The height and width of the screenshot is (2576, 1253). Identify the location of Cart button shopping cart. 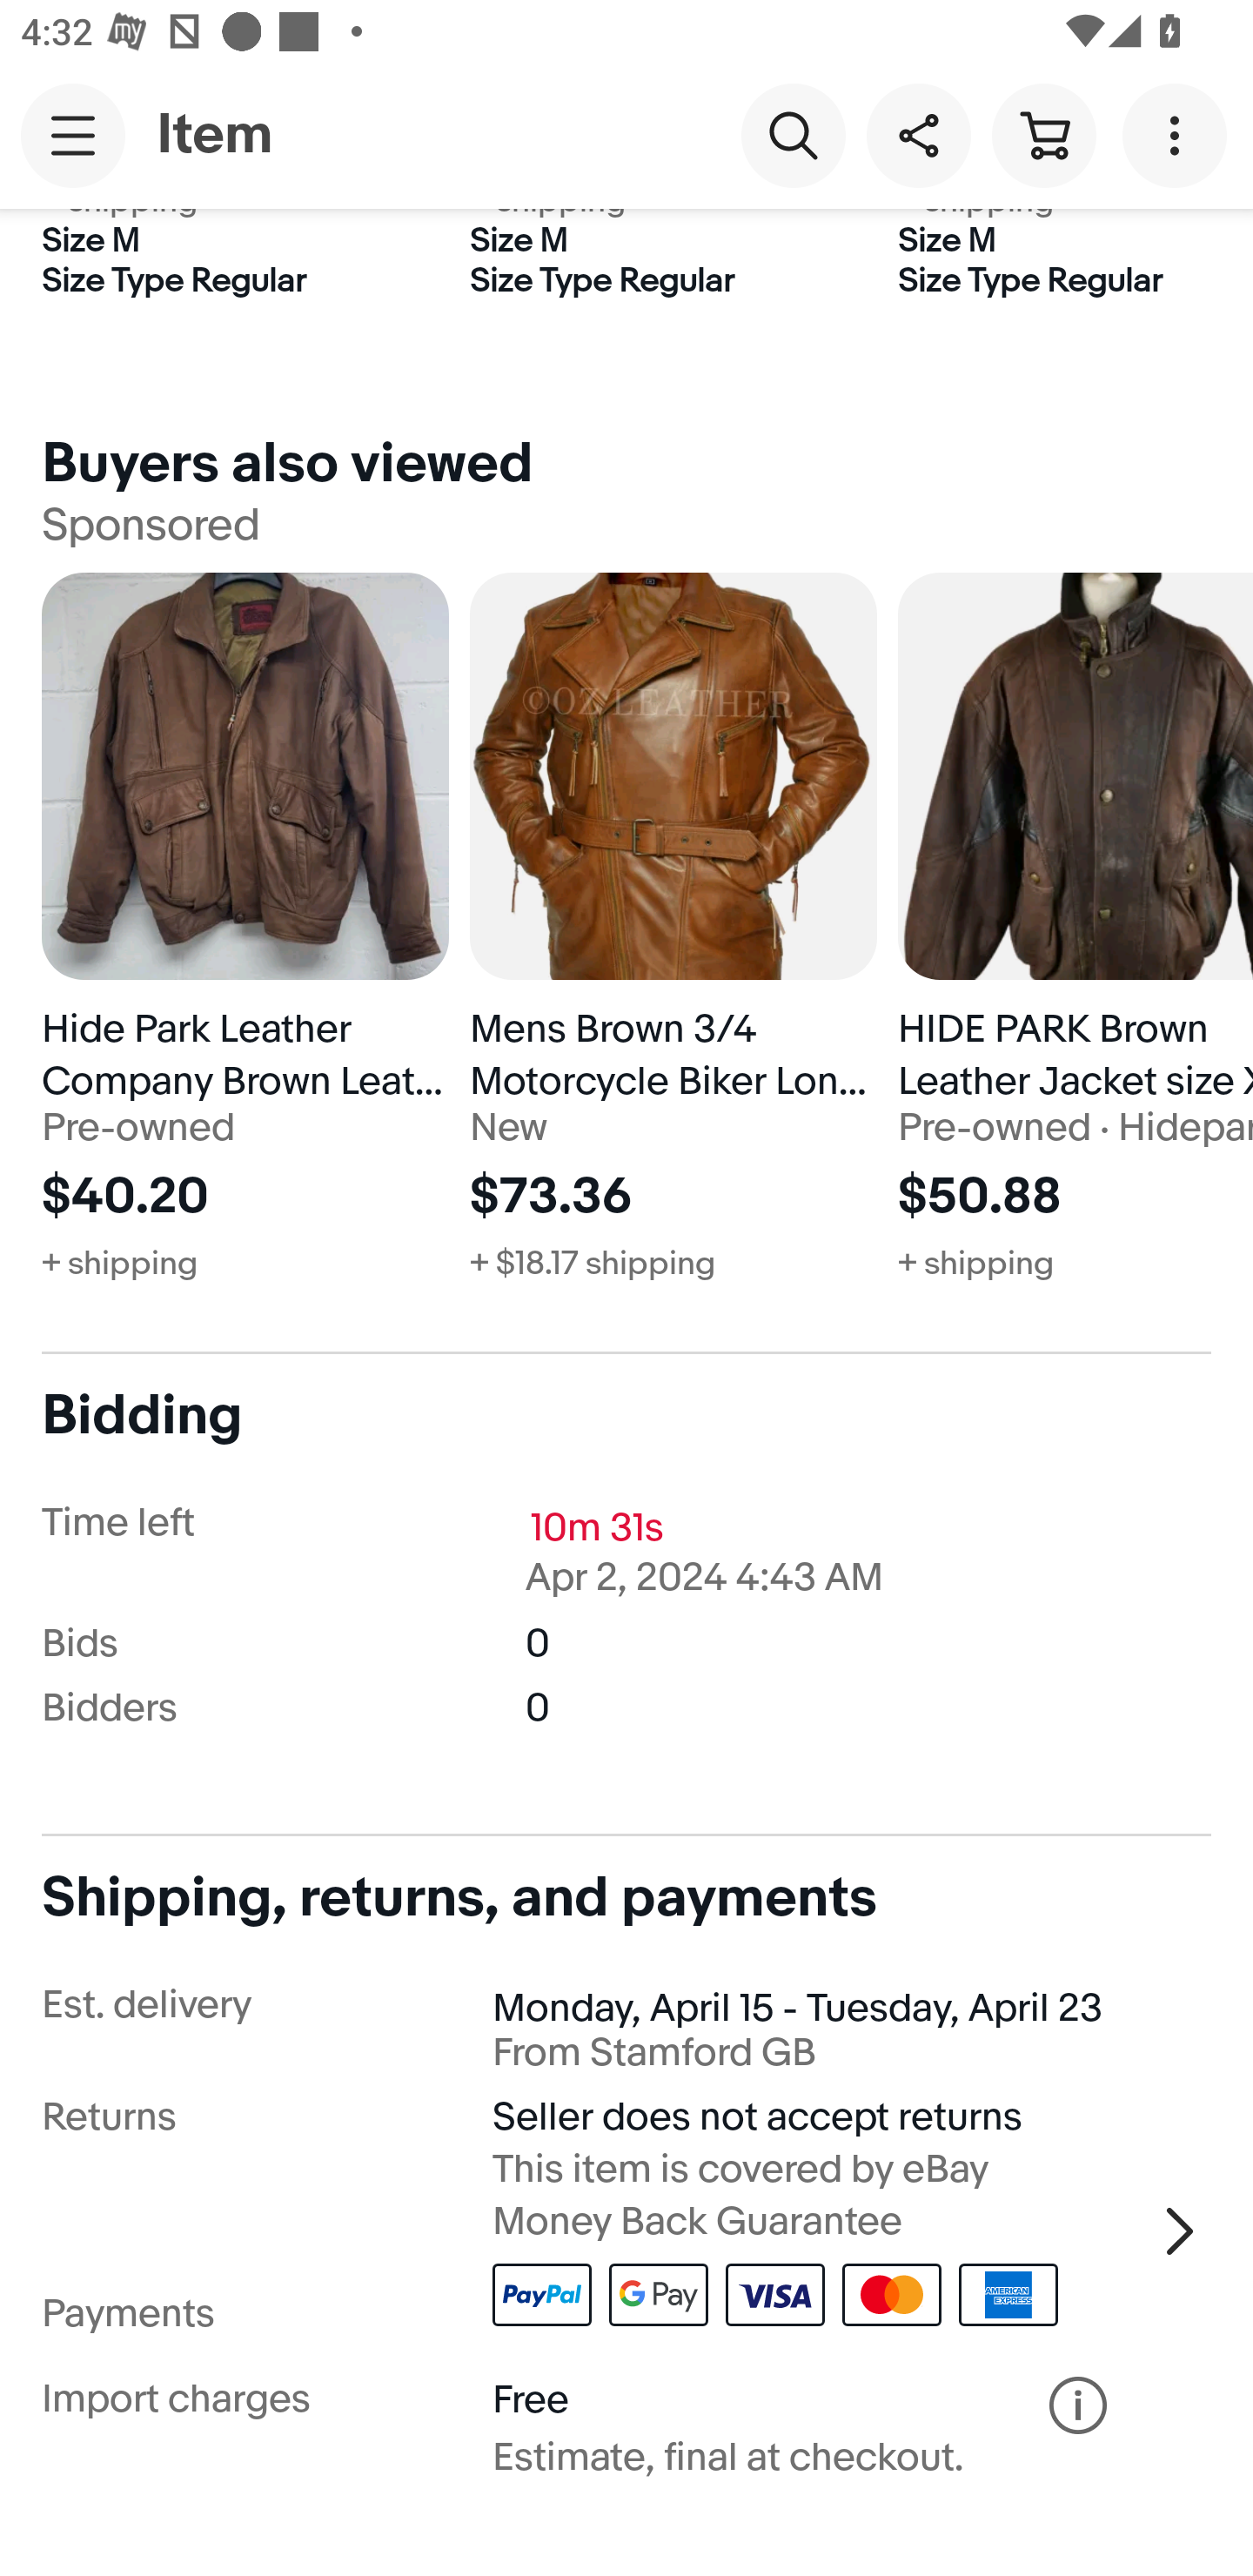
(1043, 134).